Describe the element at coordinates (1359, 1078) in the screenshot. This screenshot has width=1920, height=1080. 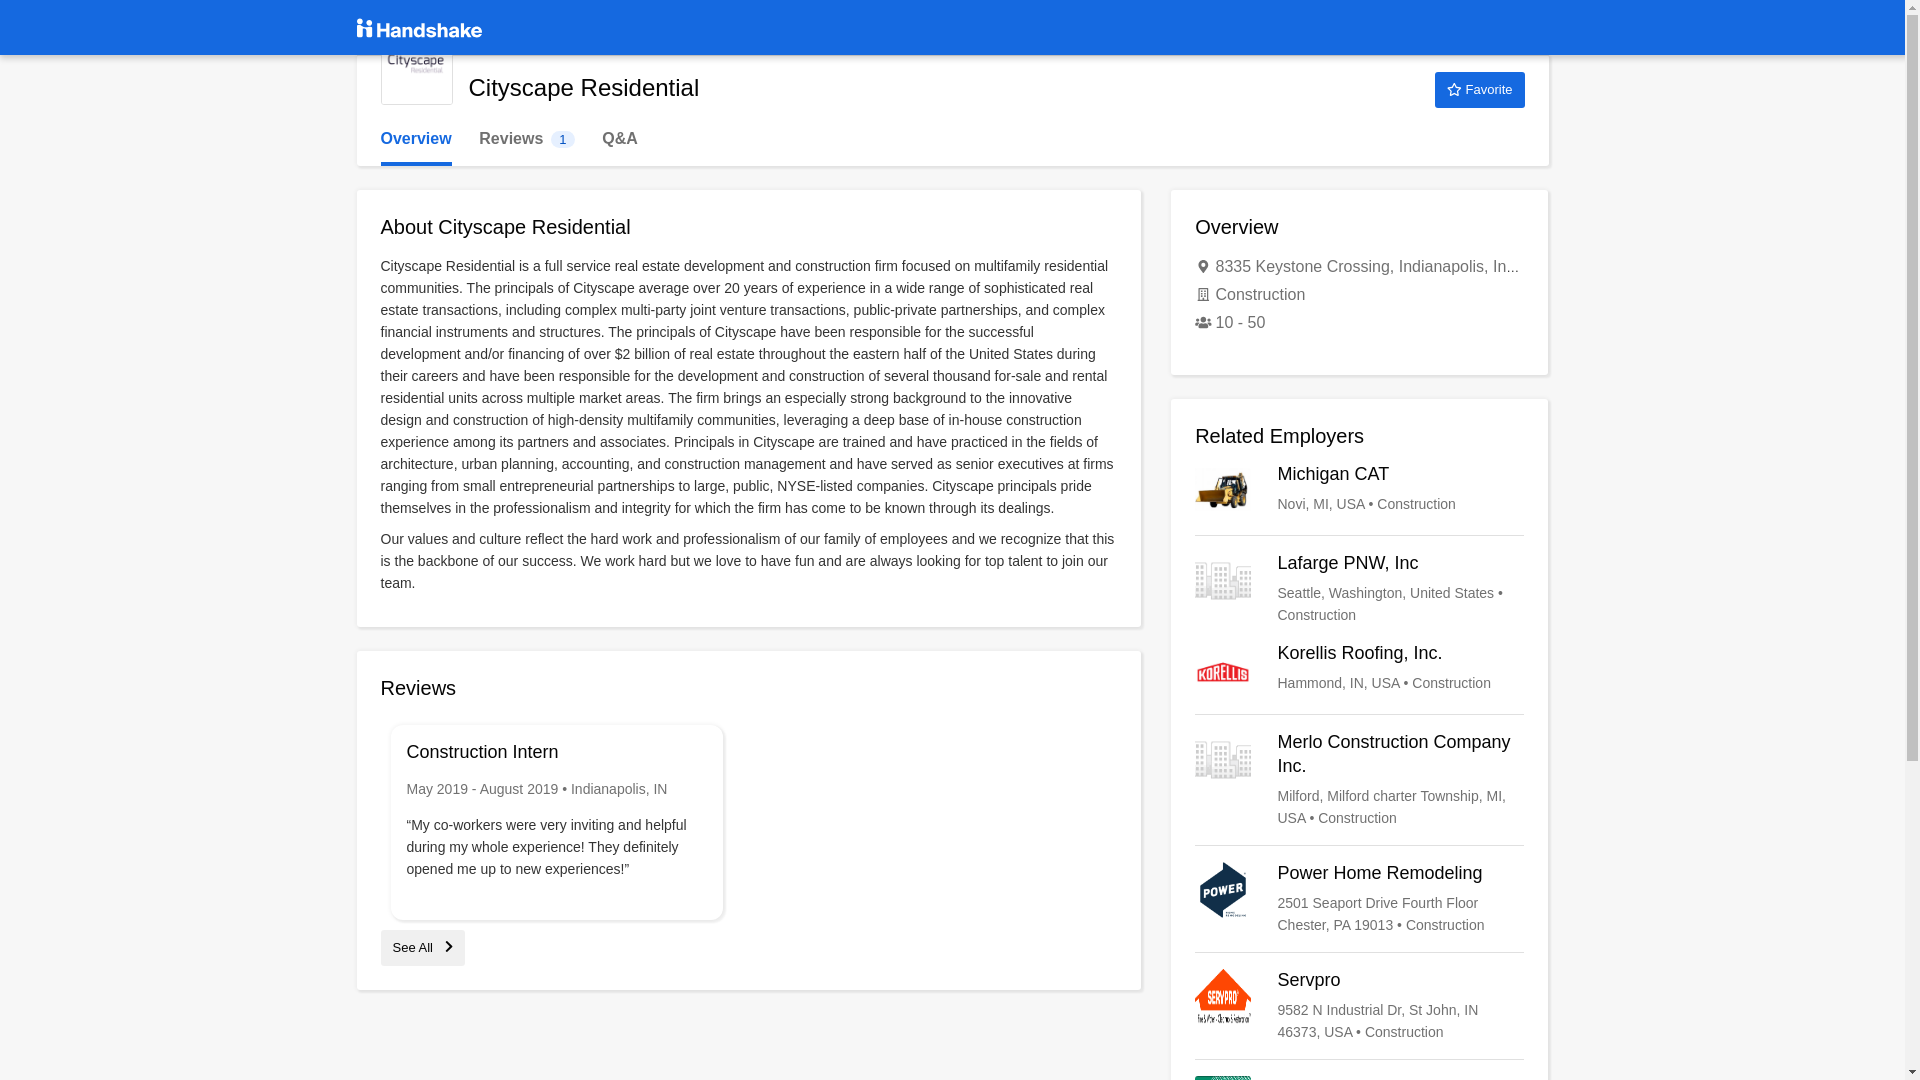
I see `Servpro` at that location.